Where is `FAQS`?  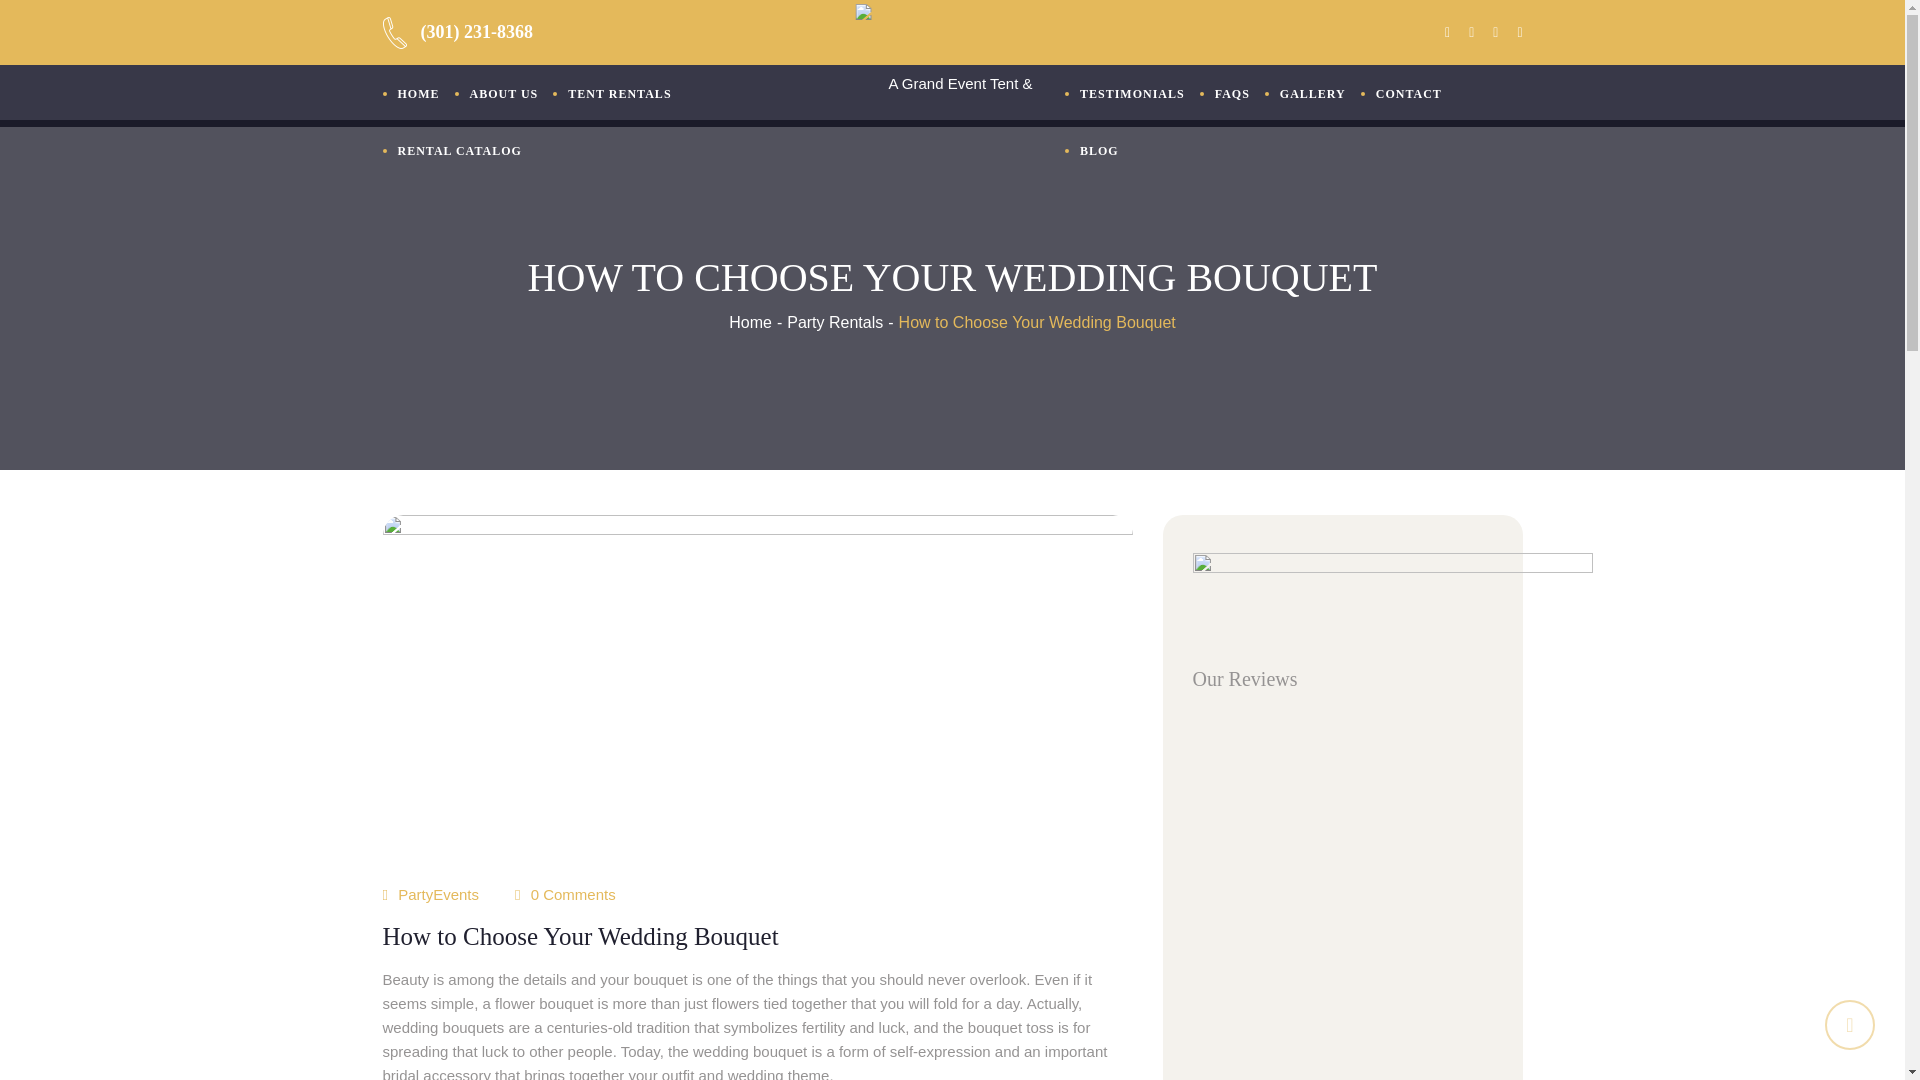 FAQS is located at coordinates (1232, 94).